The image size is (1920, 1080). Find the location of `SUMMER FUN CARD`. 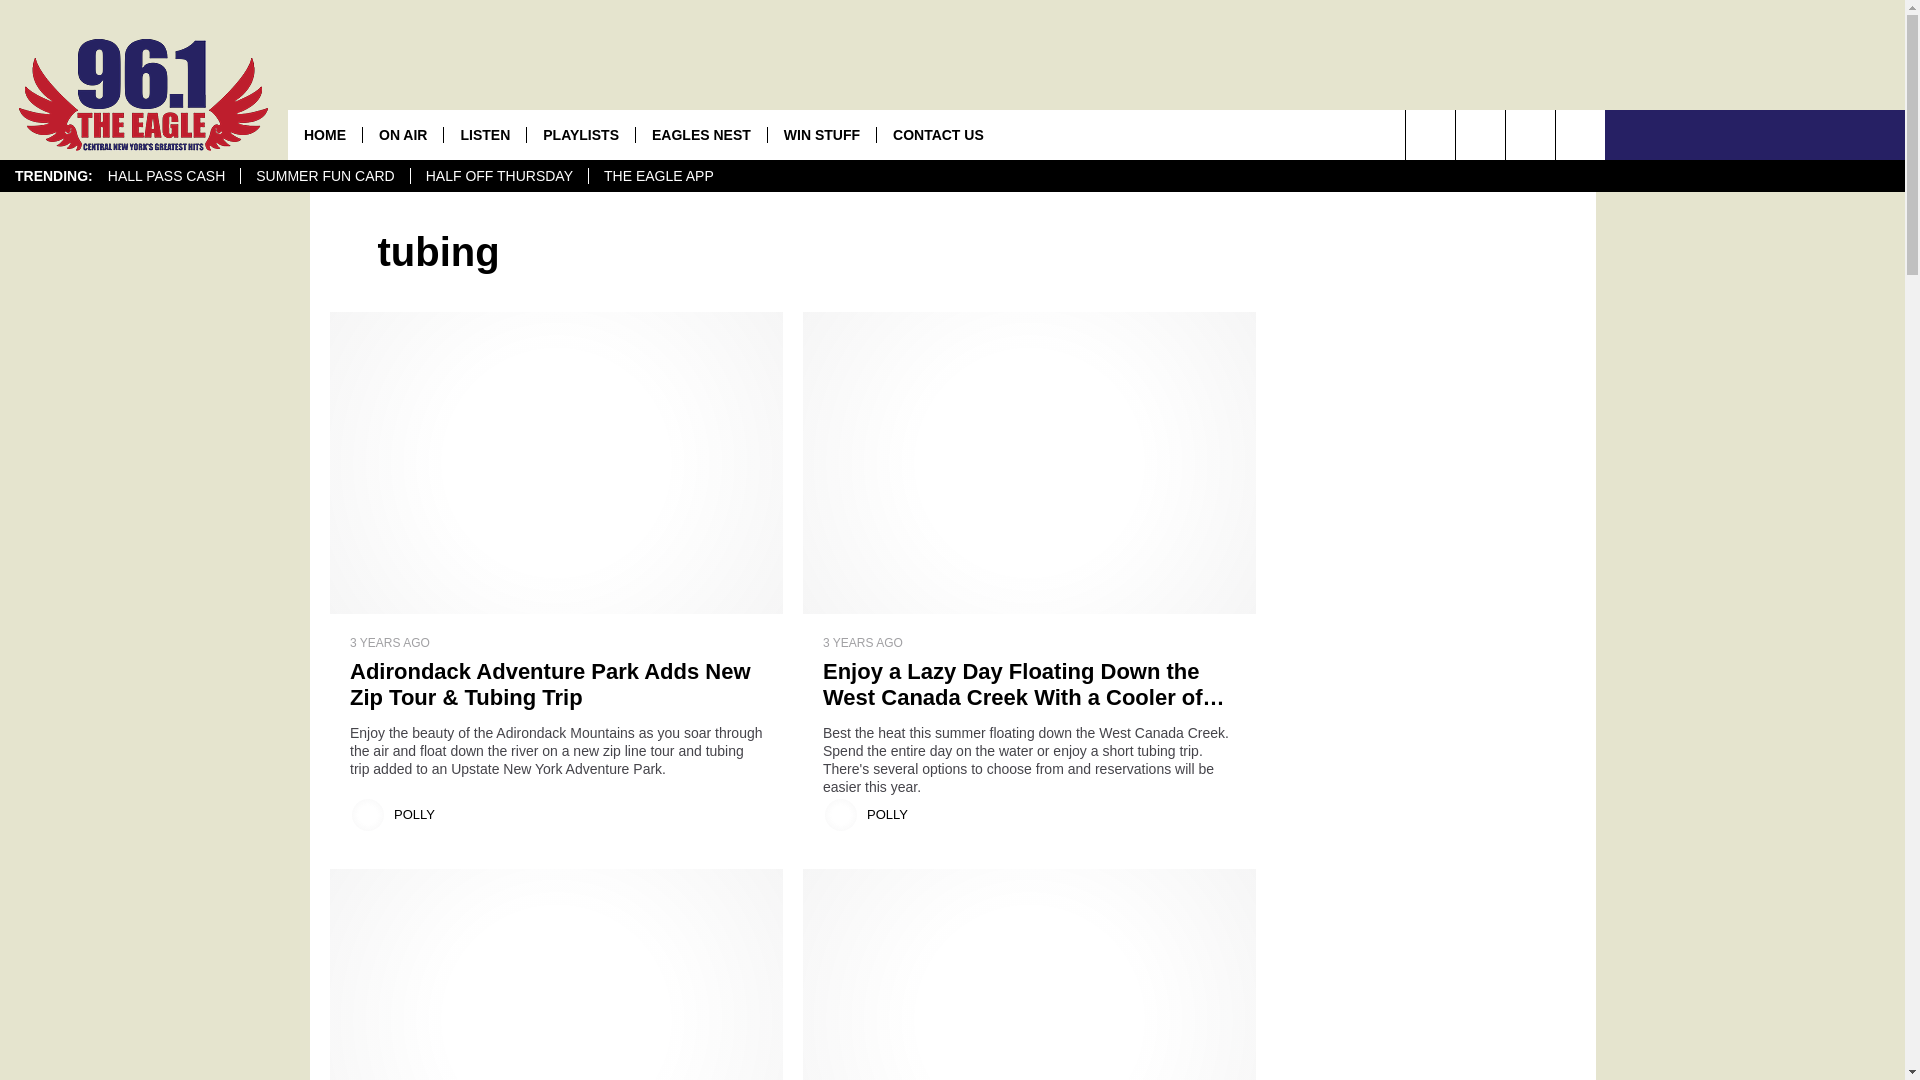

SUMMER FUN CARD is located at coordinates (324, 176).